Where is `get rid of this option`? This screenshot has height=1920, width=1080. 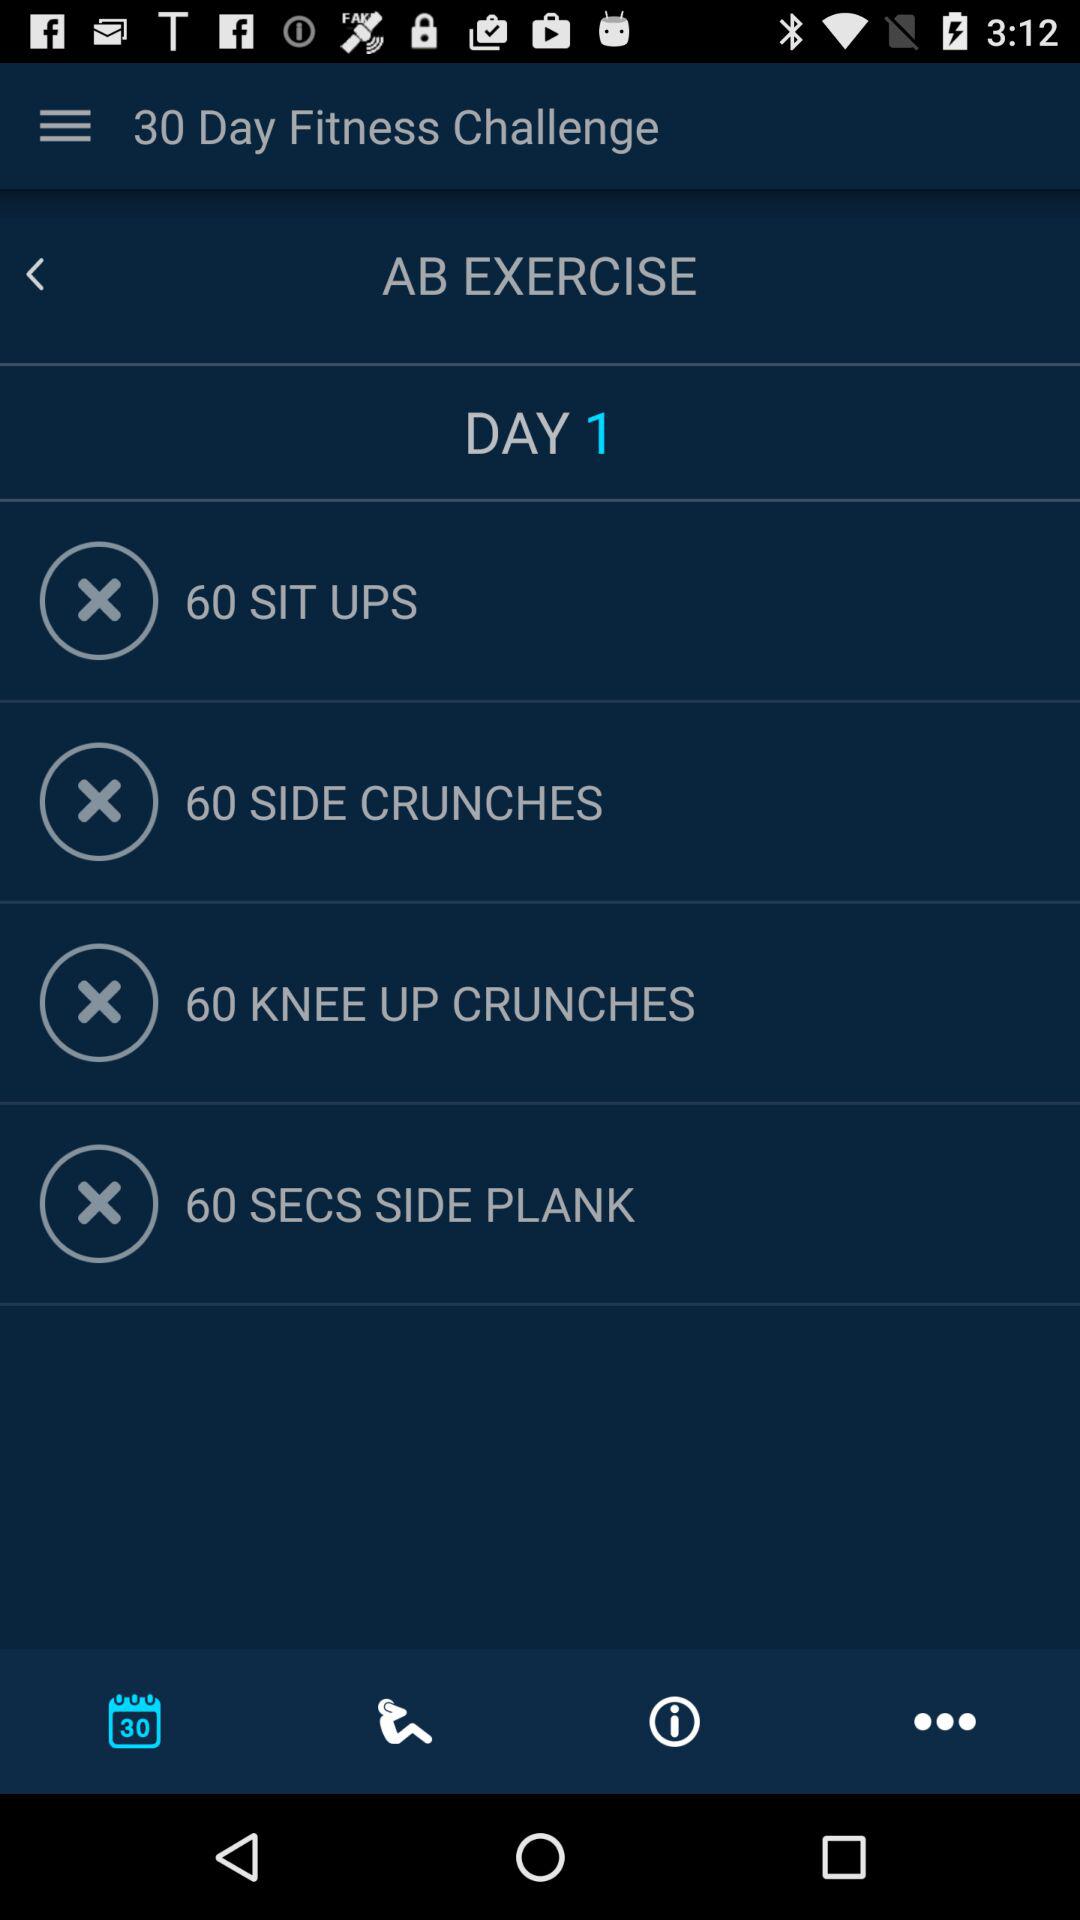 get rid of this option is located at coordinates (98, 600).